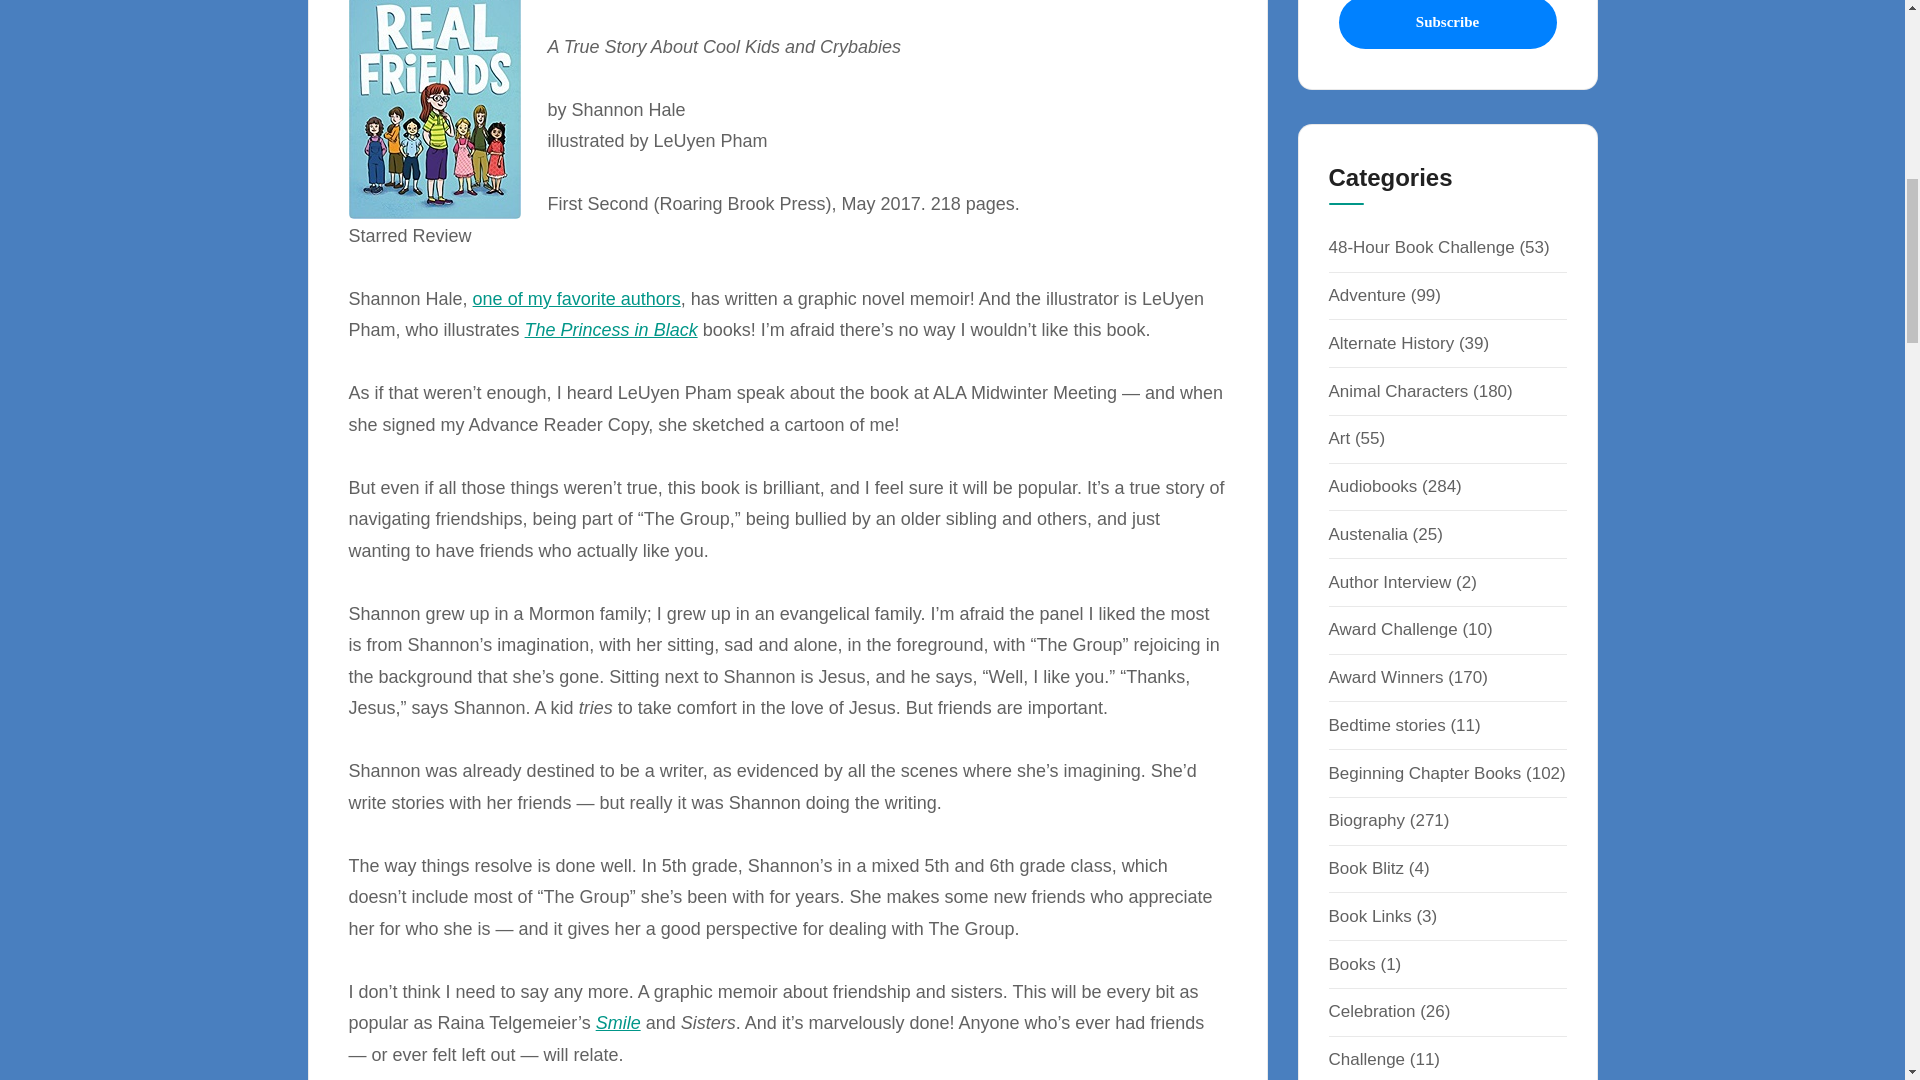 This screenshot has height=1080, width=1920. I want to click on one of my favorite authors, so click(576, 298).